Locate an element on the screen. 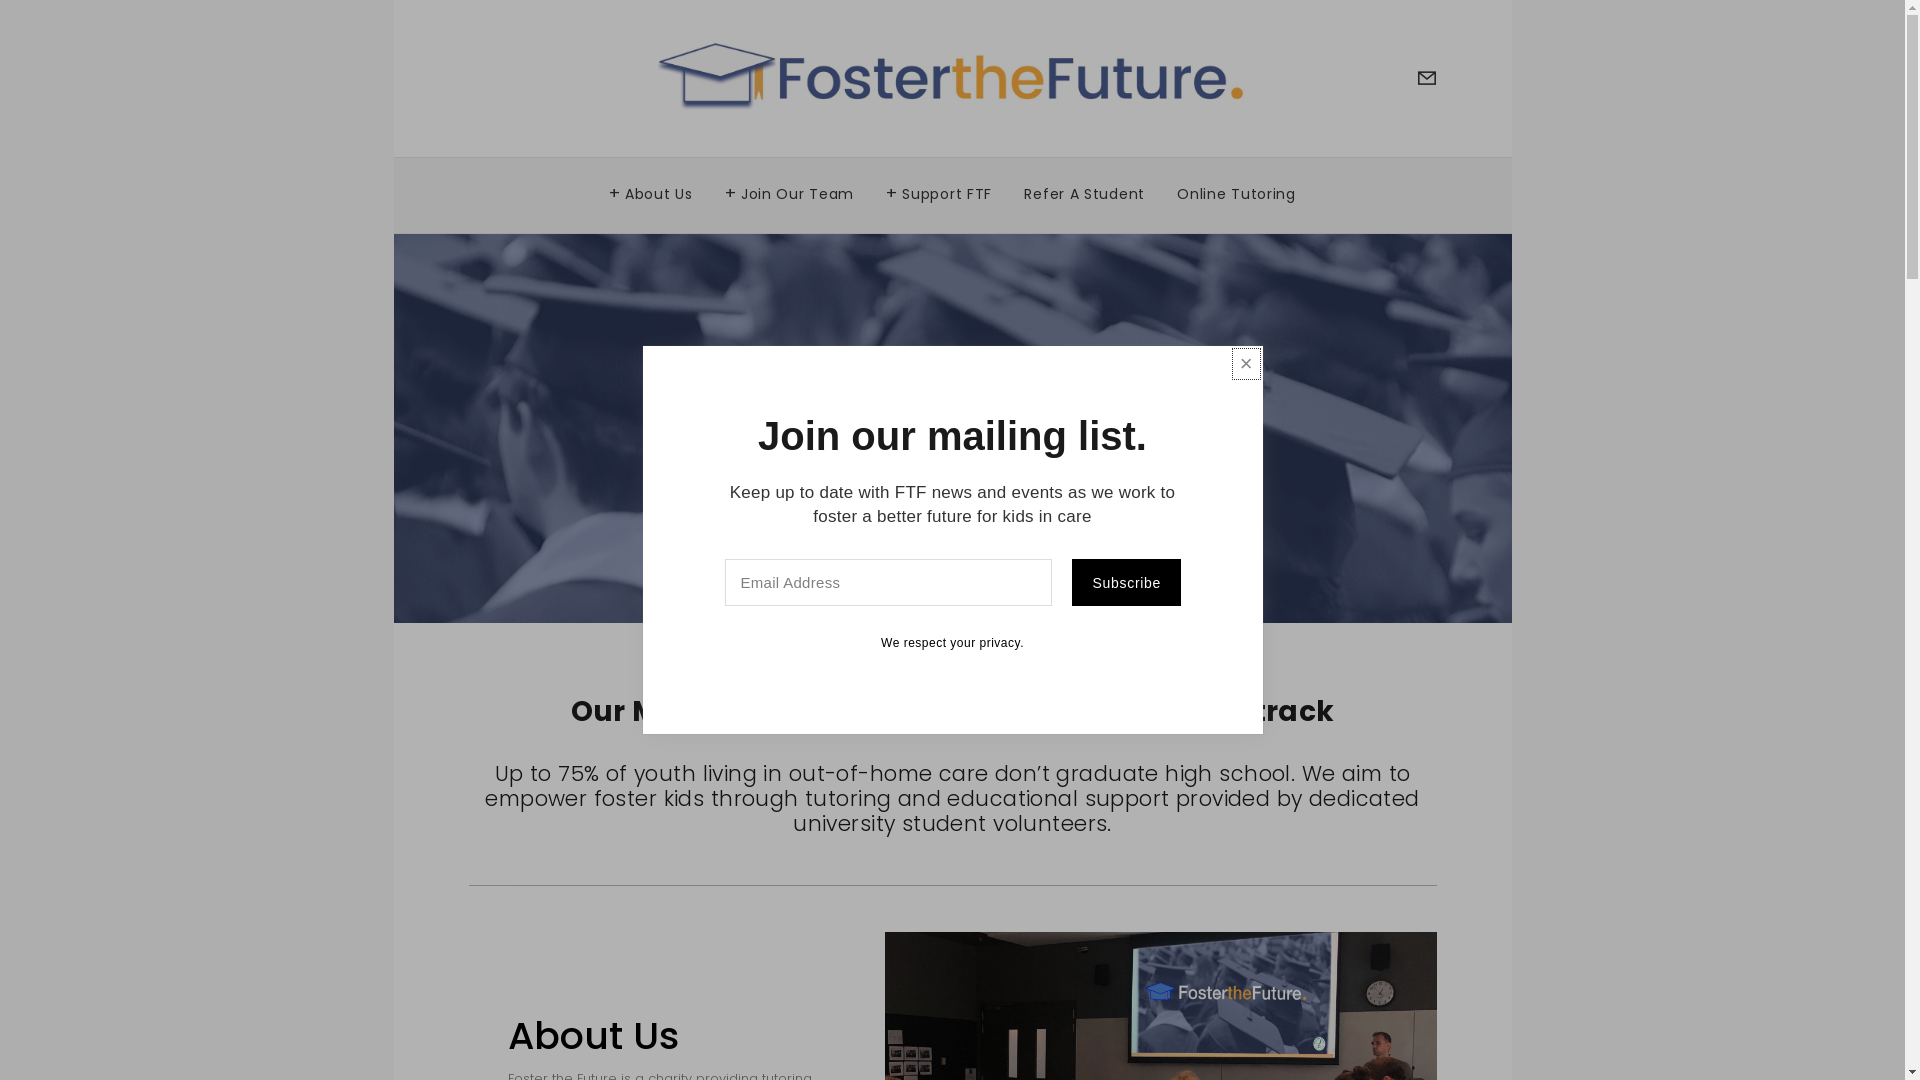 The width and height of the screenshot is (1920, 1080). Online Tutoring is located at coordinates (1236, 188).